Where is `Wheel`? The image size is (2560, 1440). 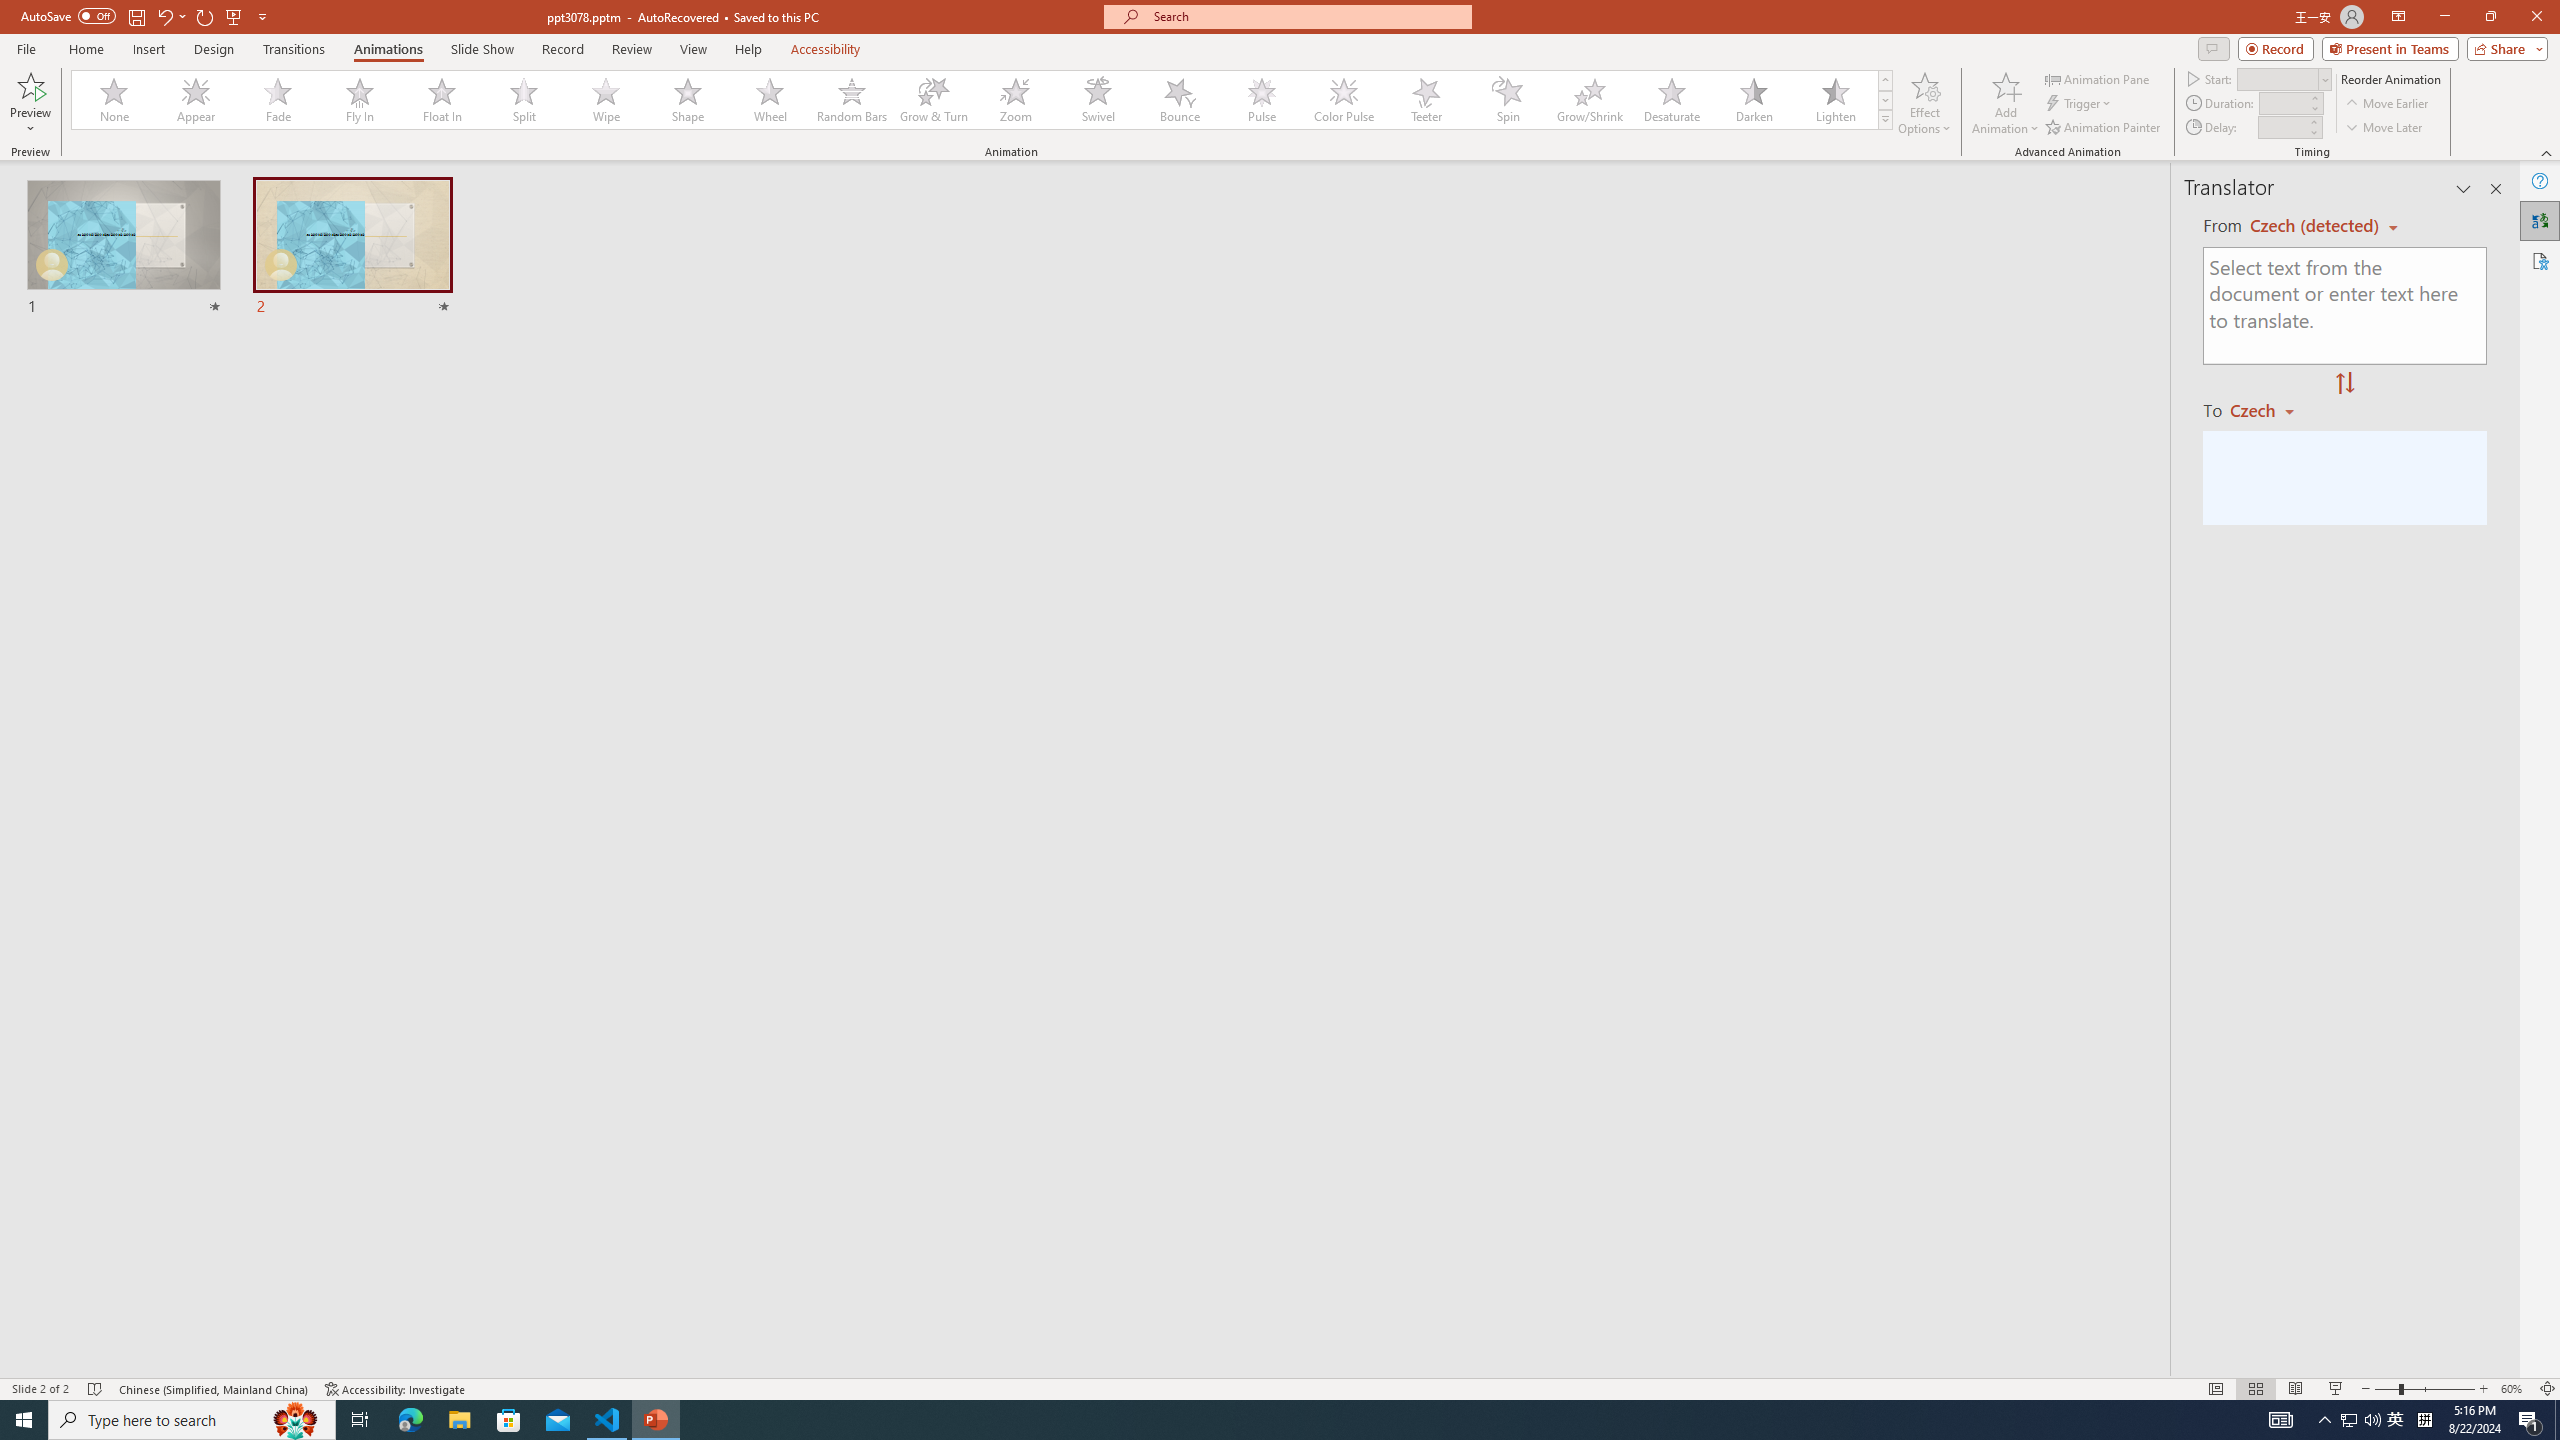
Wheel is located at coordinates (770, 100).